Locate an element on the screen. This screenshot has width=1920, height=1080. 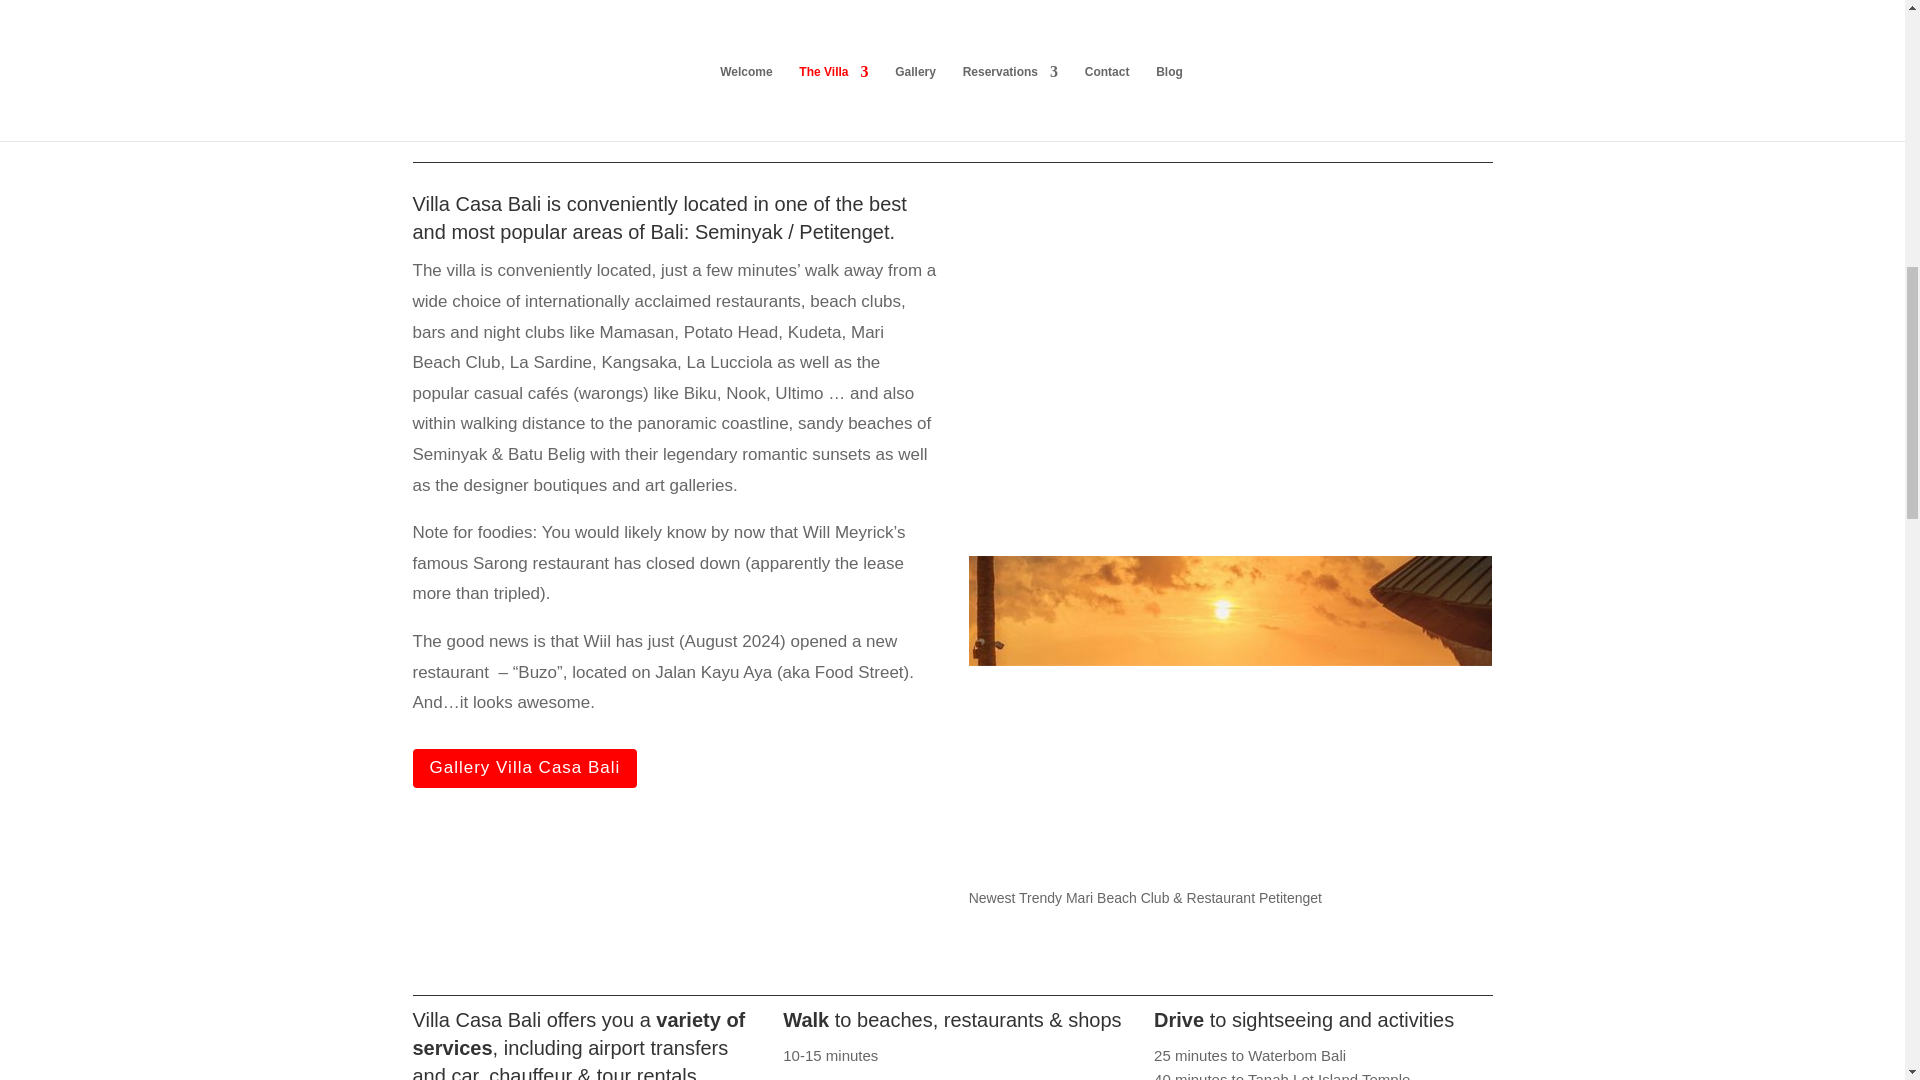
Gallery Villa Casa Bali is located at coordinates (524, 768).